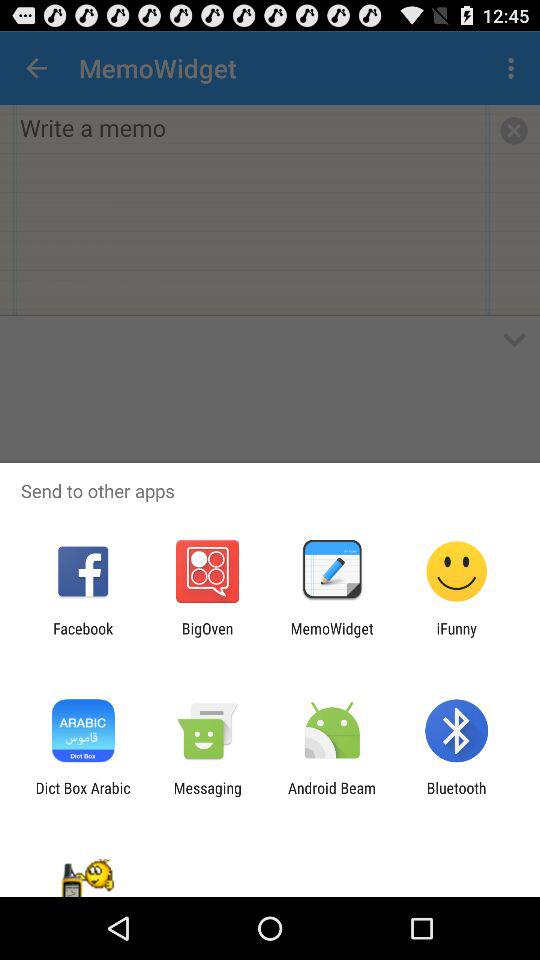 The width and height of the screenshot is (540, 960). I want to click on select item to the left of memowidget icon, so click(207, 637).